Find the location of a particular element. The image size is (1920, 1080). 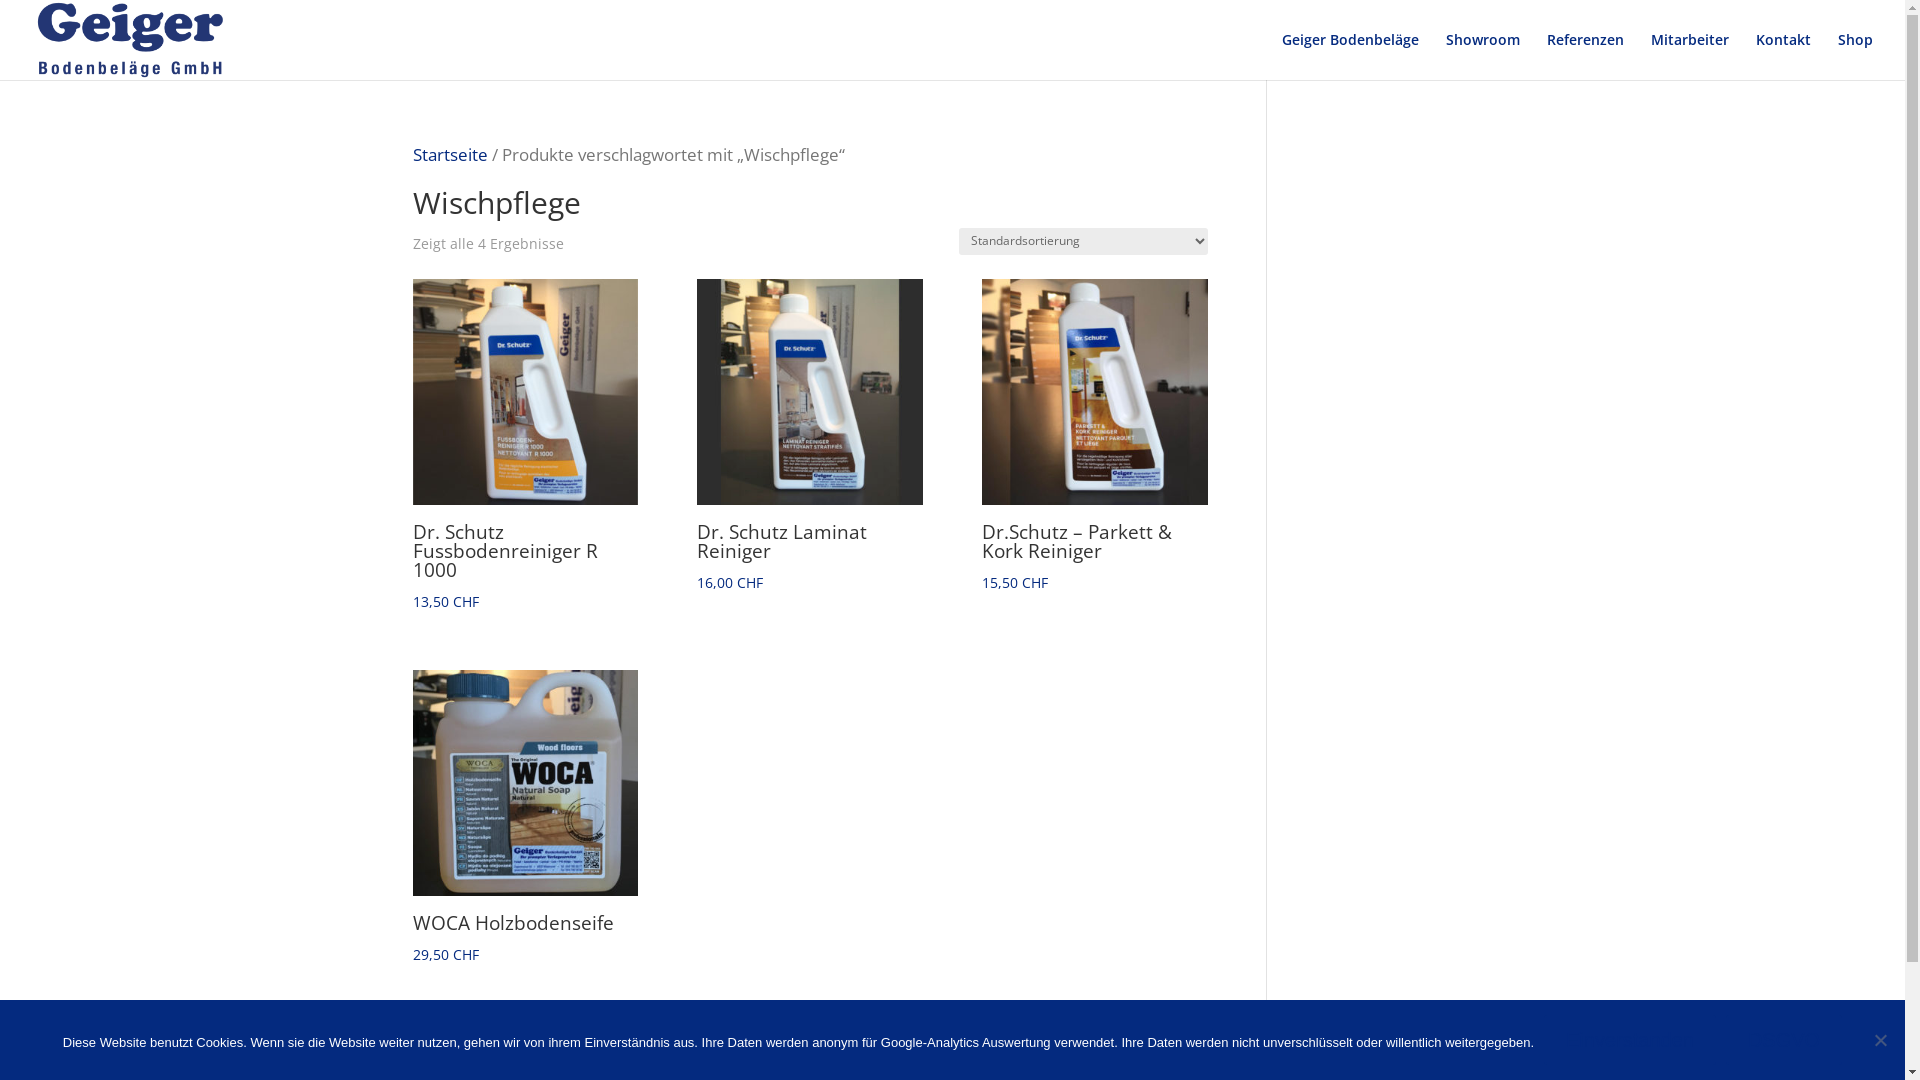

Einverstanden is located at coordinates (1630, 1040).